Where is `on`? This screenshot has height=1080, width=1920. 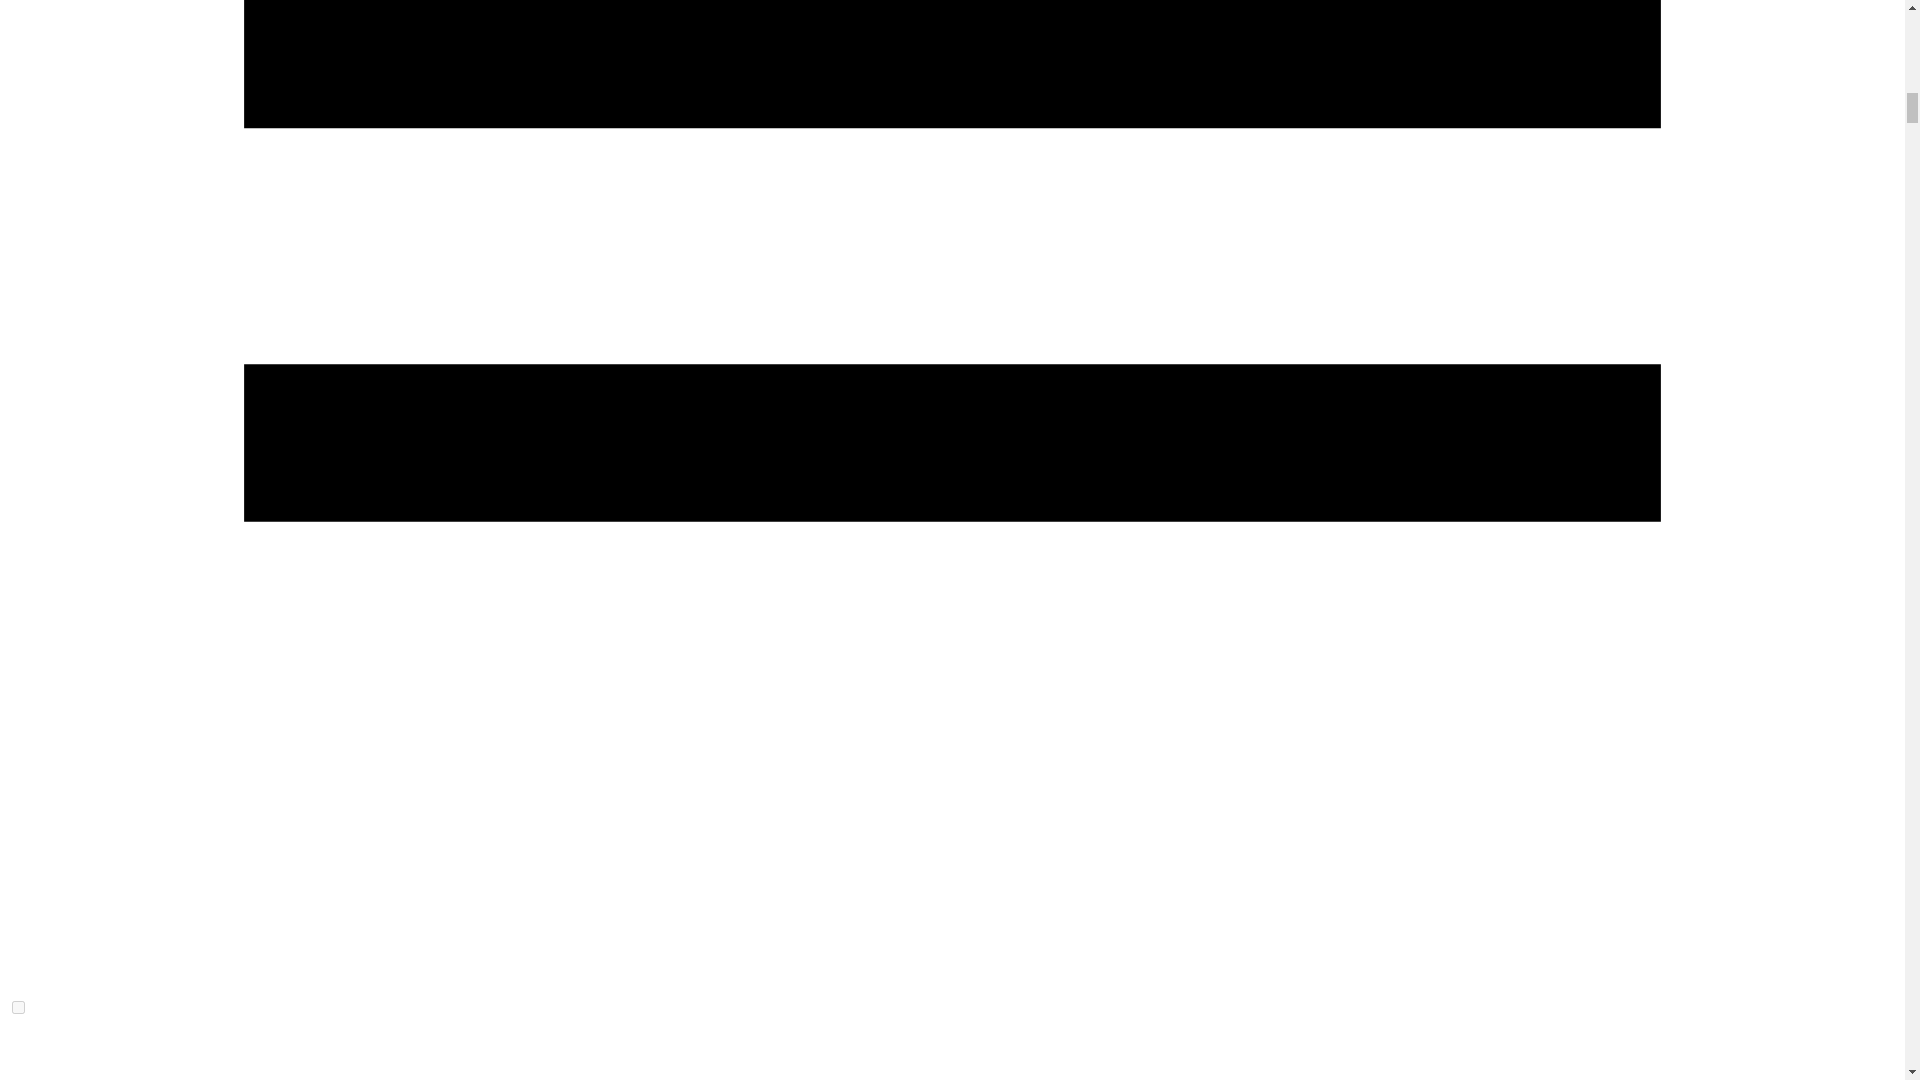
on is located at coordinates (18, 1008).